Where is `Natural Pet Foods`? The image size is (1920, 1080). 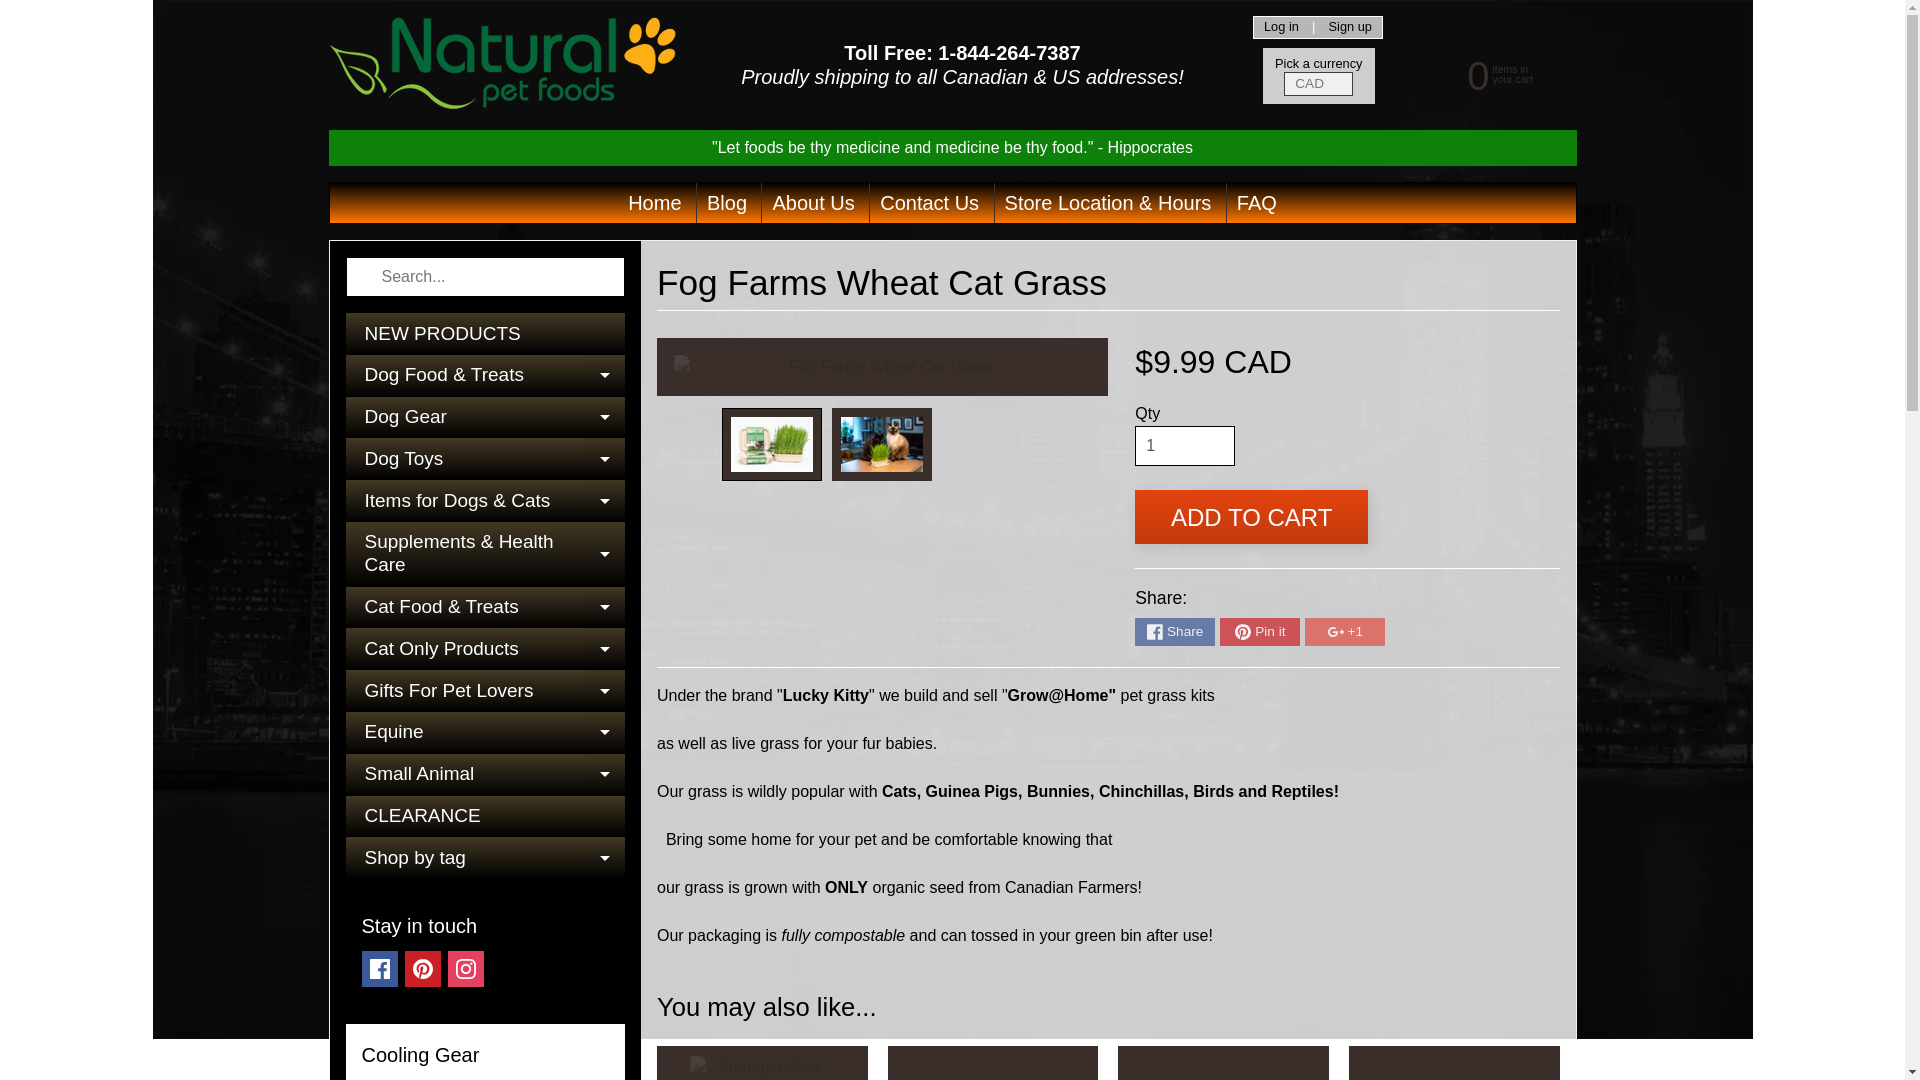
Natural Pet Foods is located at coordinates (380, 969).